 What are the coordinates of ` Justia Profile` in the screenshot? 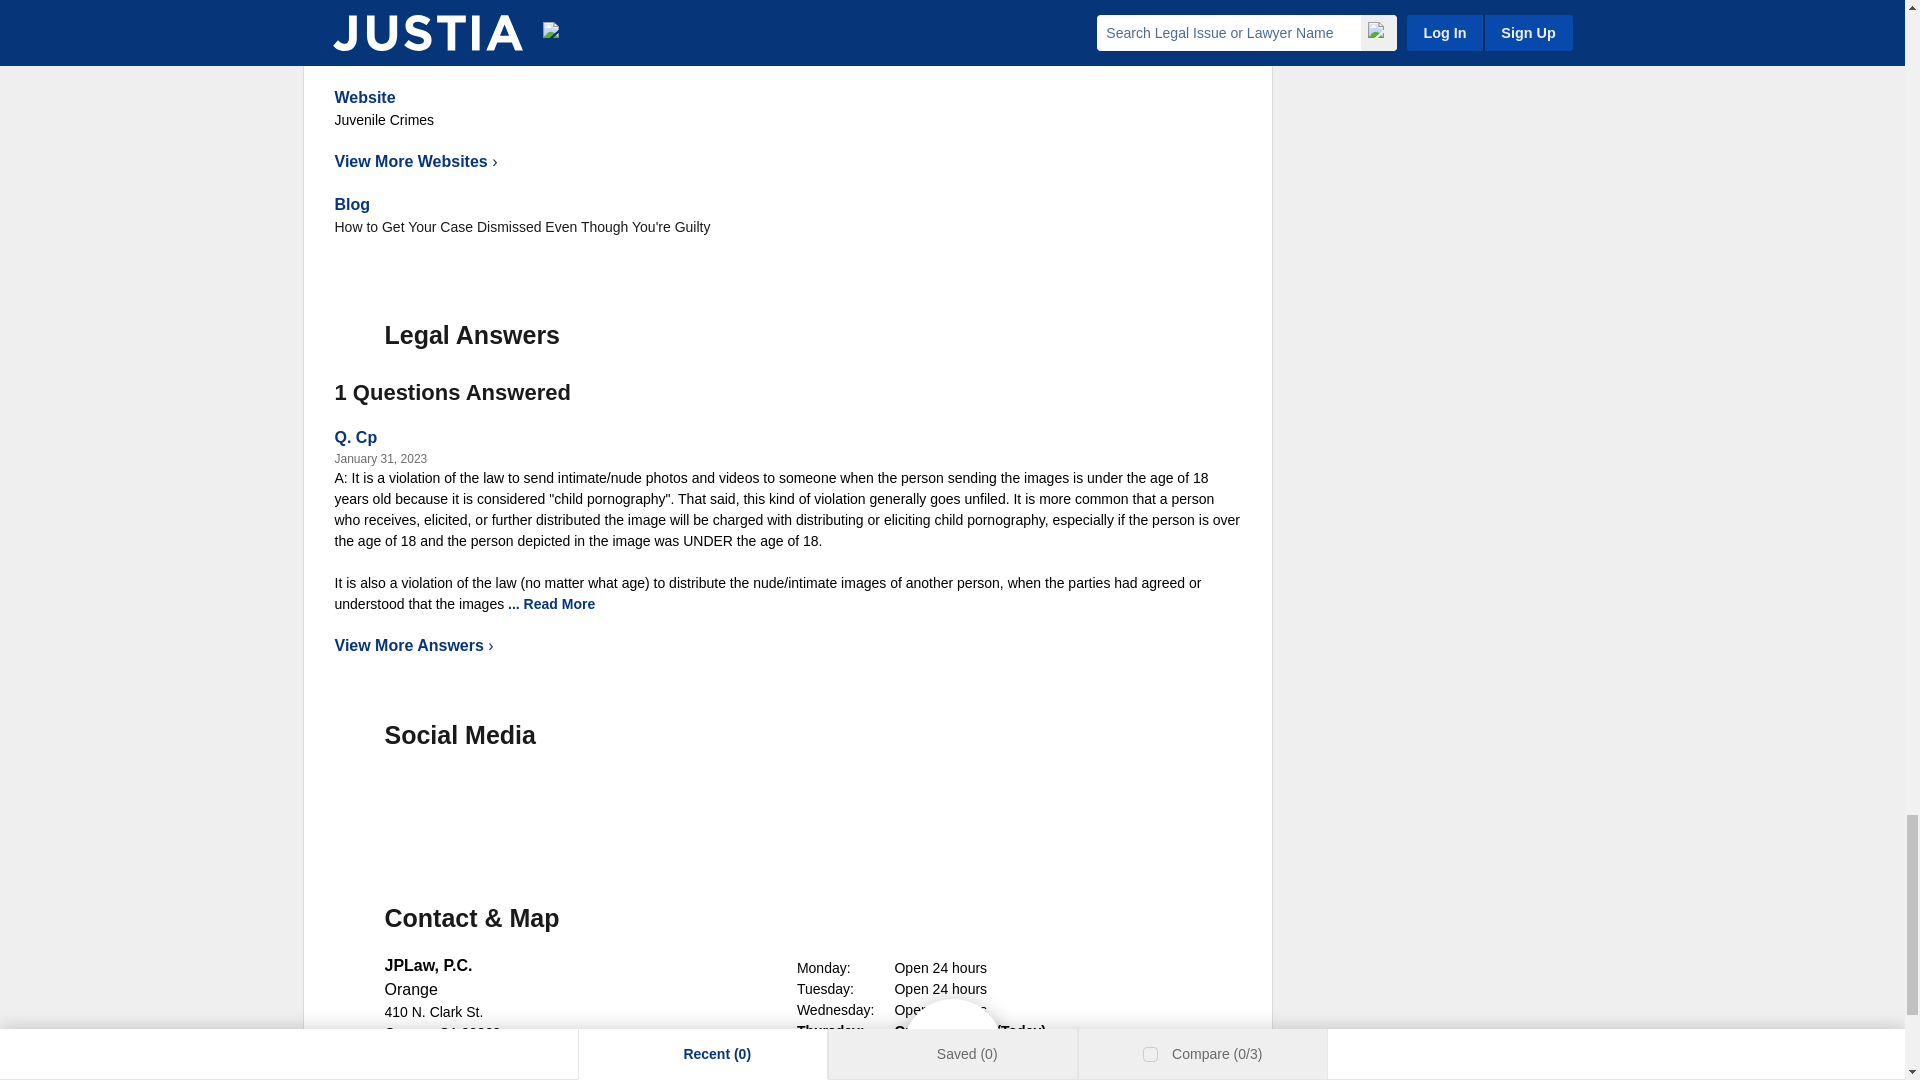 It's located at (504, 800).